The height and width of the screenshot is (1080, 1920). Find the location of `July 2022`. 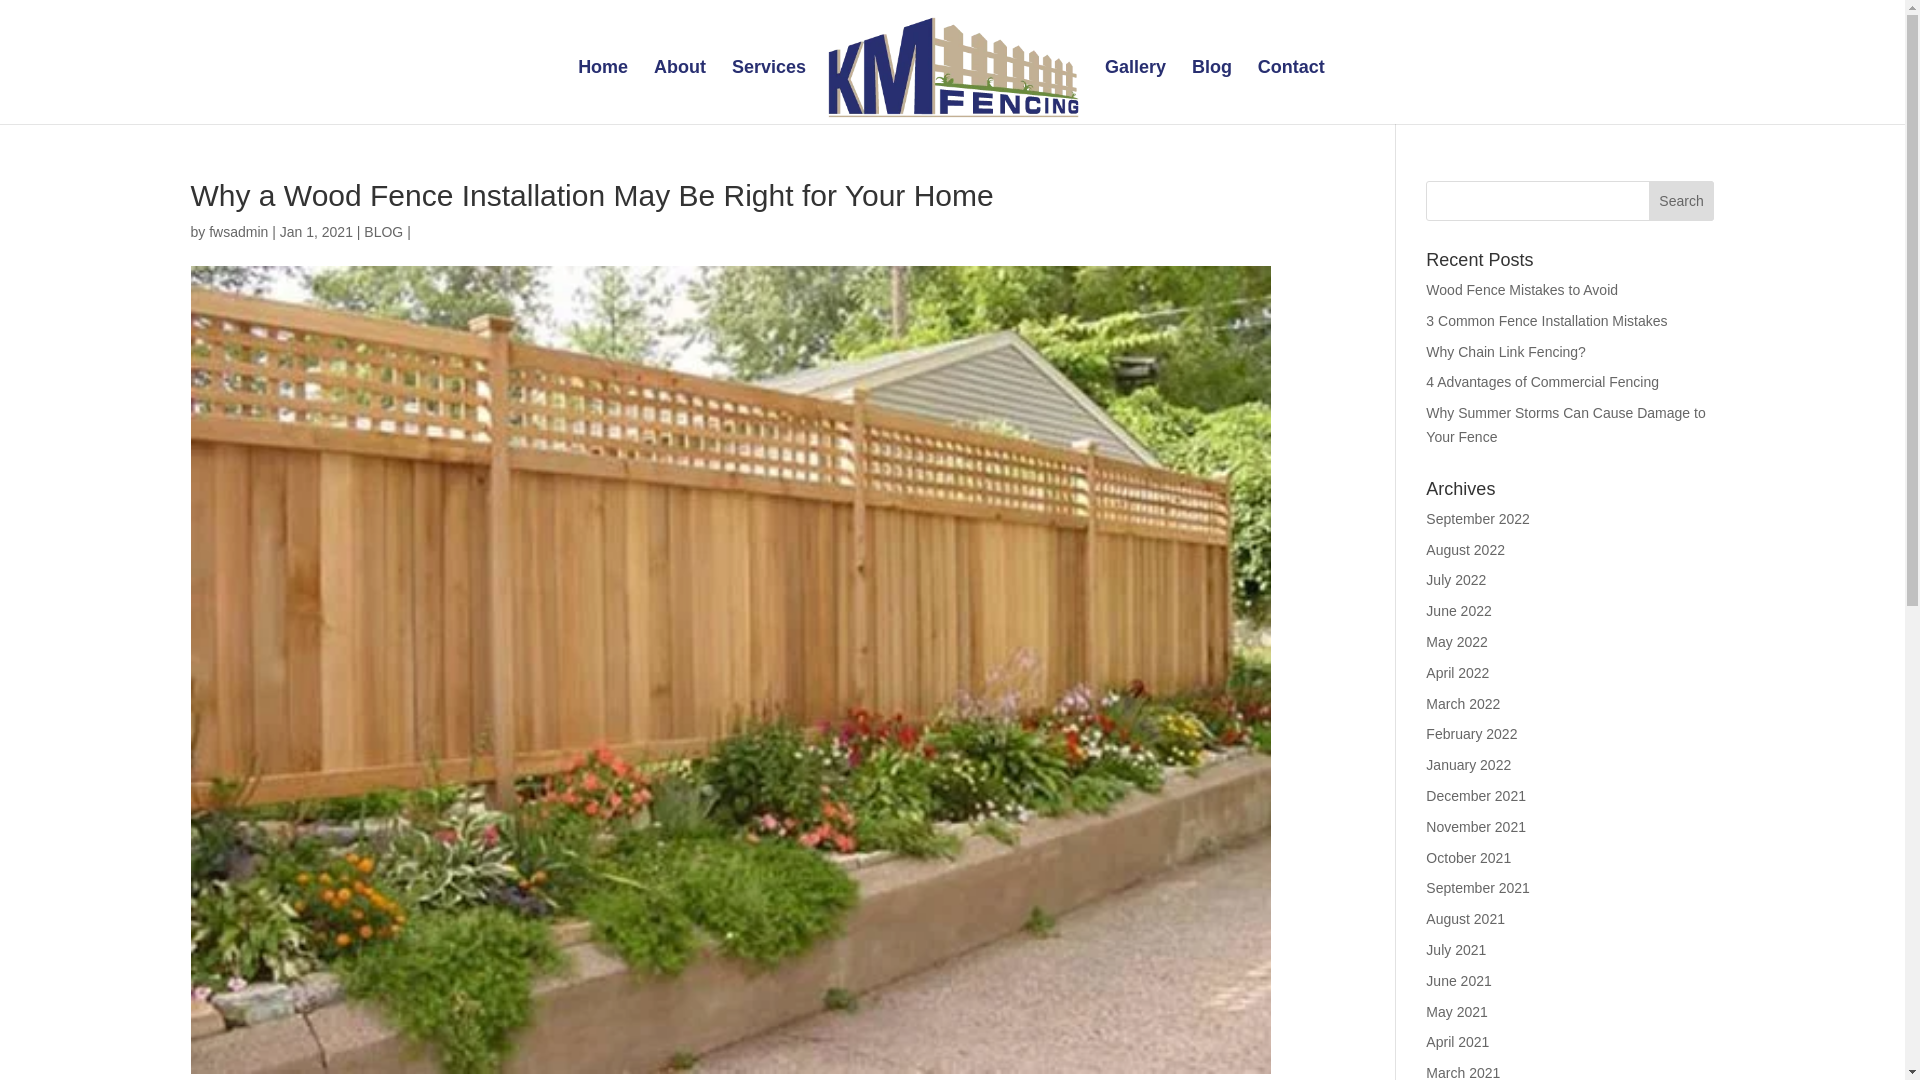

July 2022 is located at coordinates (1456, 580).